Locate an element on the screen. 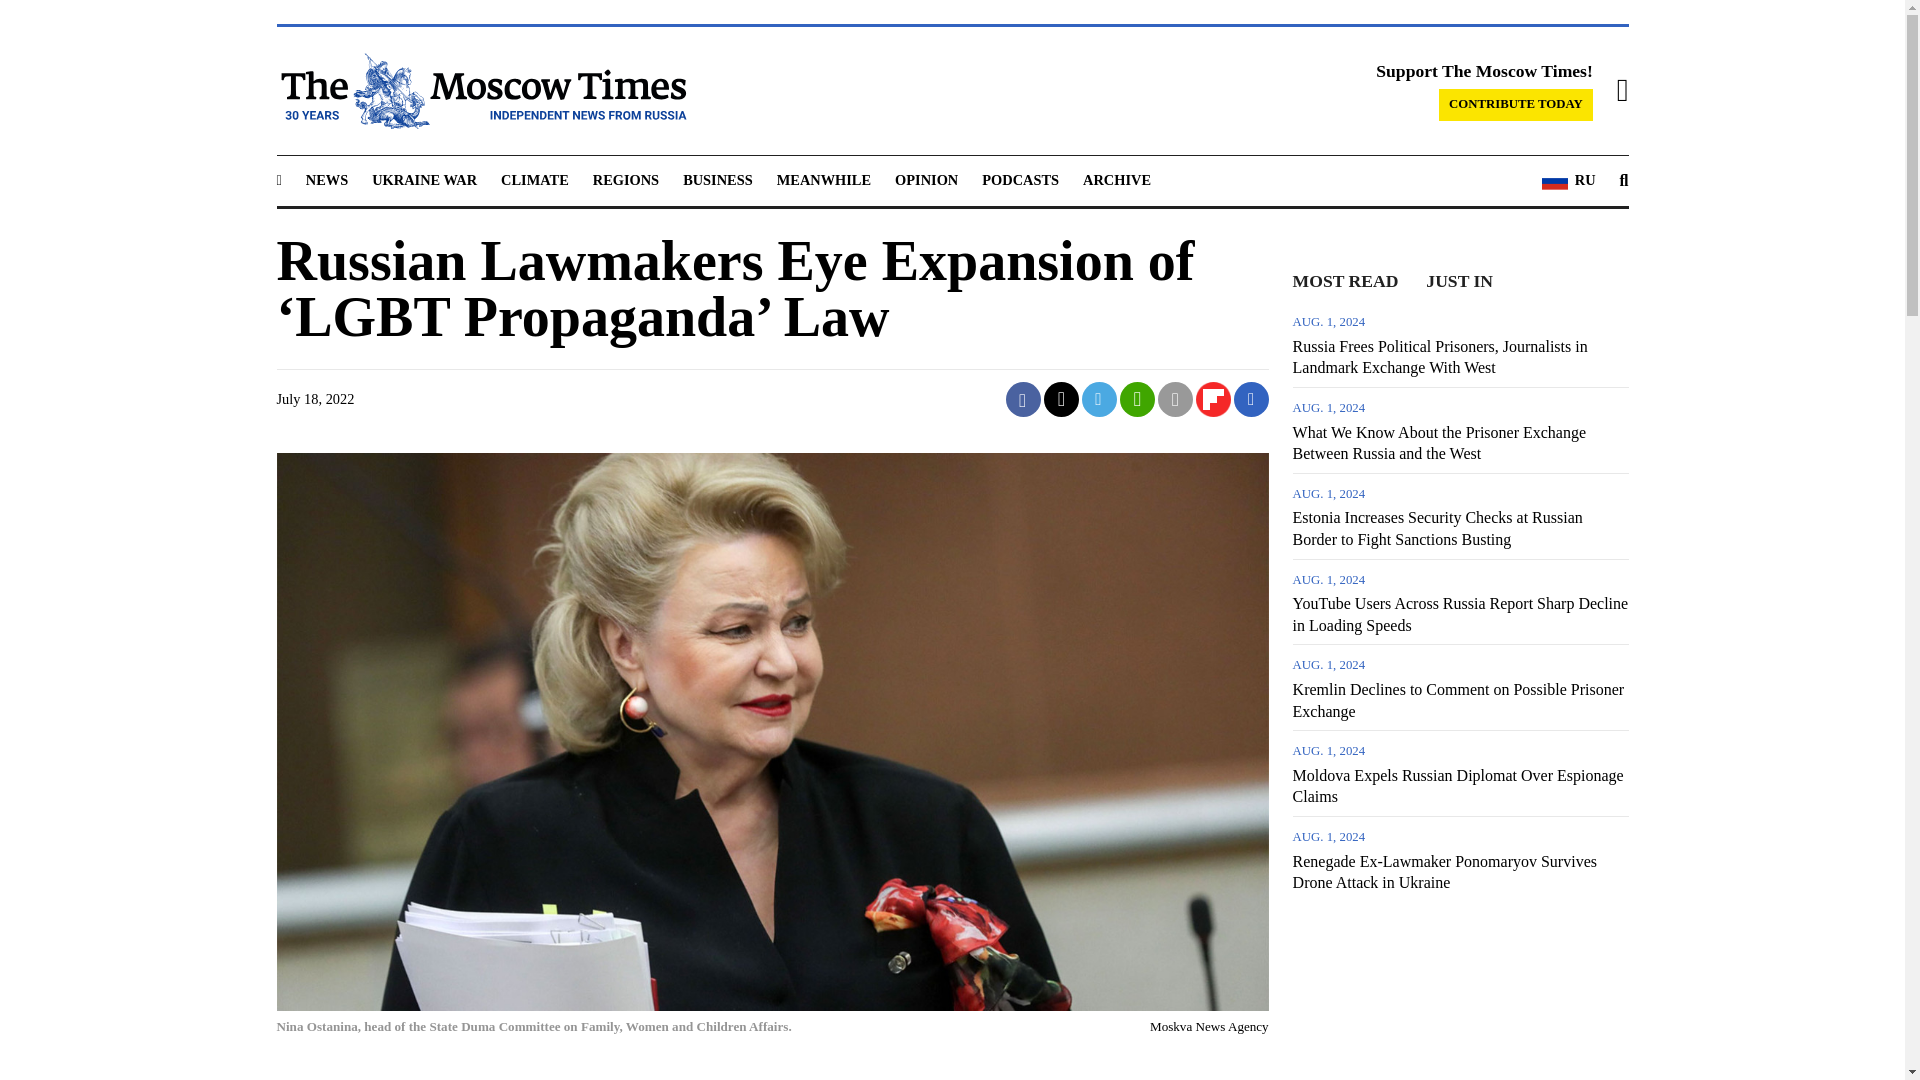 The image size is (1920, 1080). NEWS is located at coordinates (326, 179).